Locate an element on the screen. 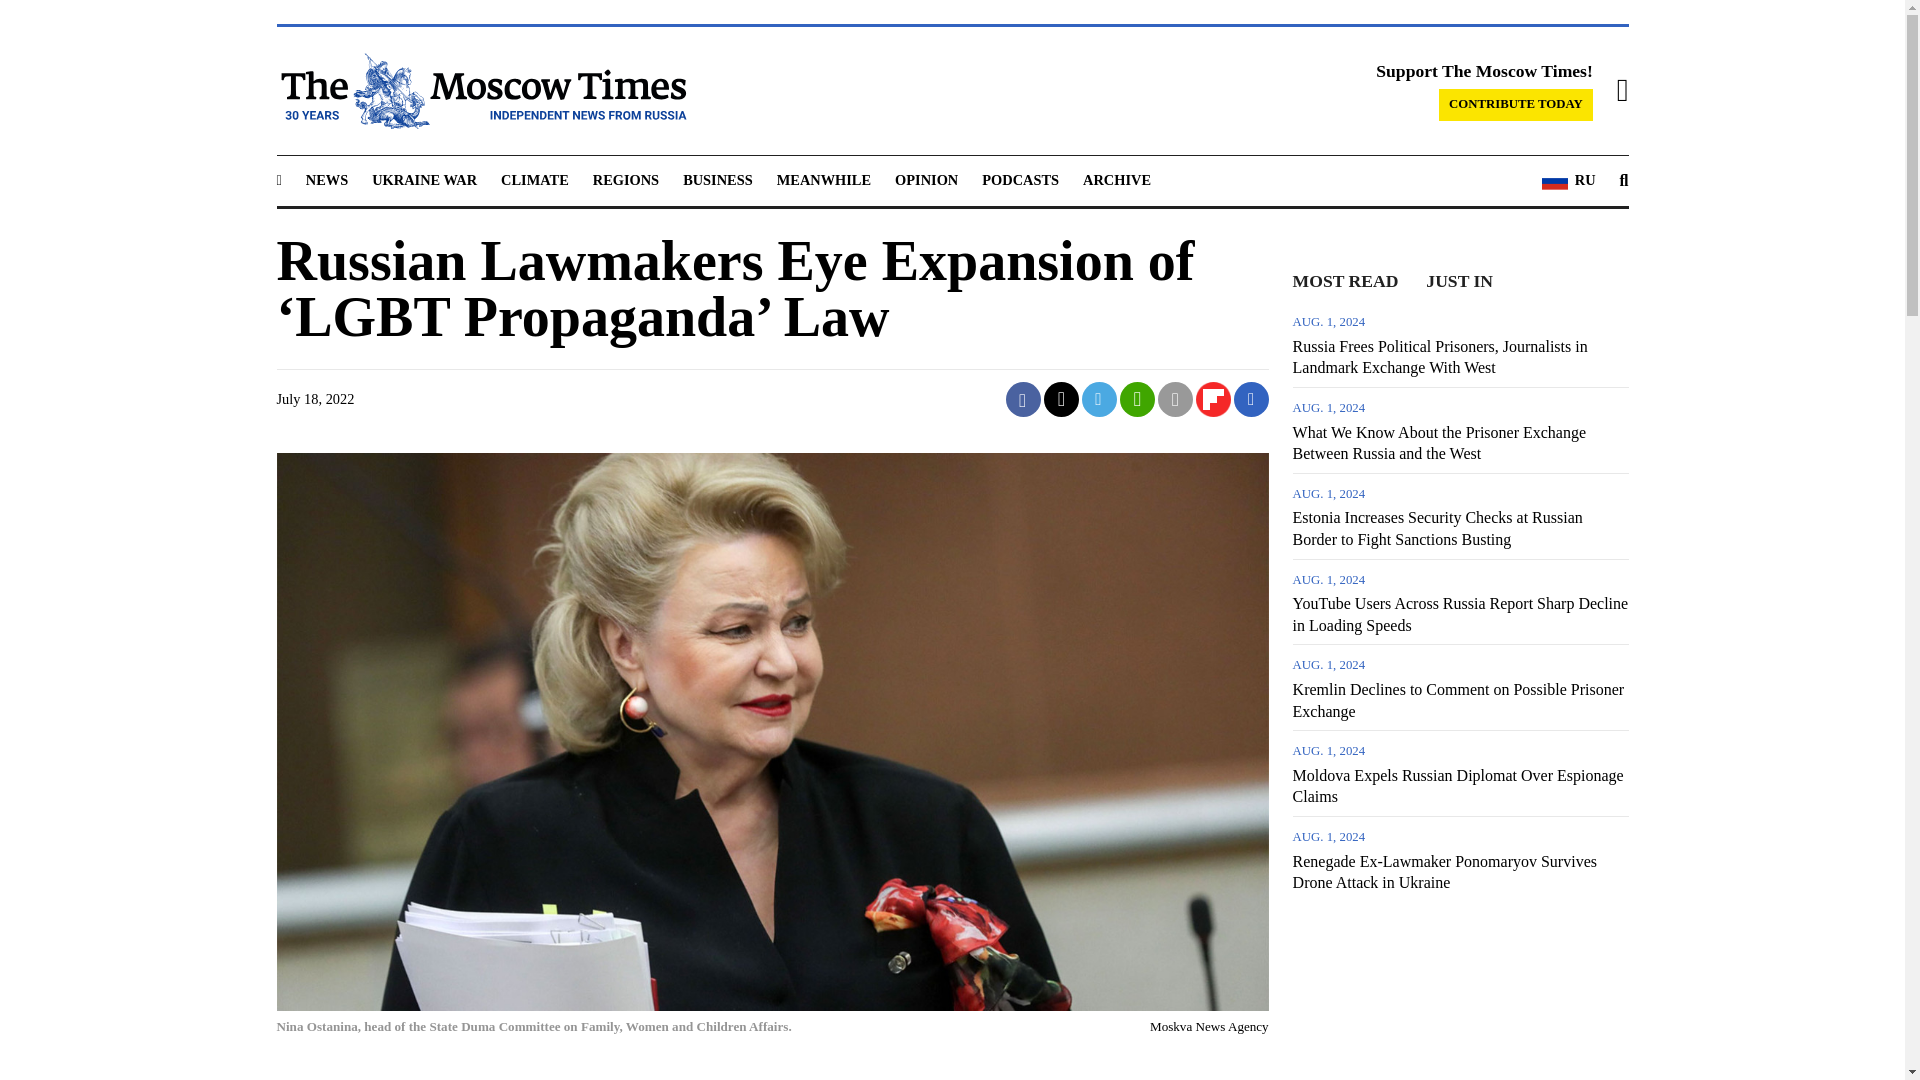 The image size is (1920, 1080). NEWS is located at coordinates (326, 179).